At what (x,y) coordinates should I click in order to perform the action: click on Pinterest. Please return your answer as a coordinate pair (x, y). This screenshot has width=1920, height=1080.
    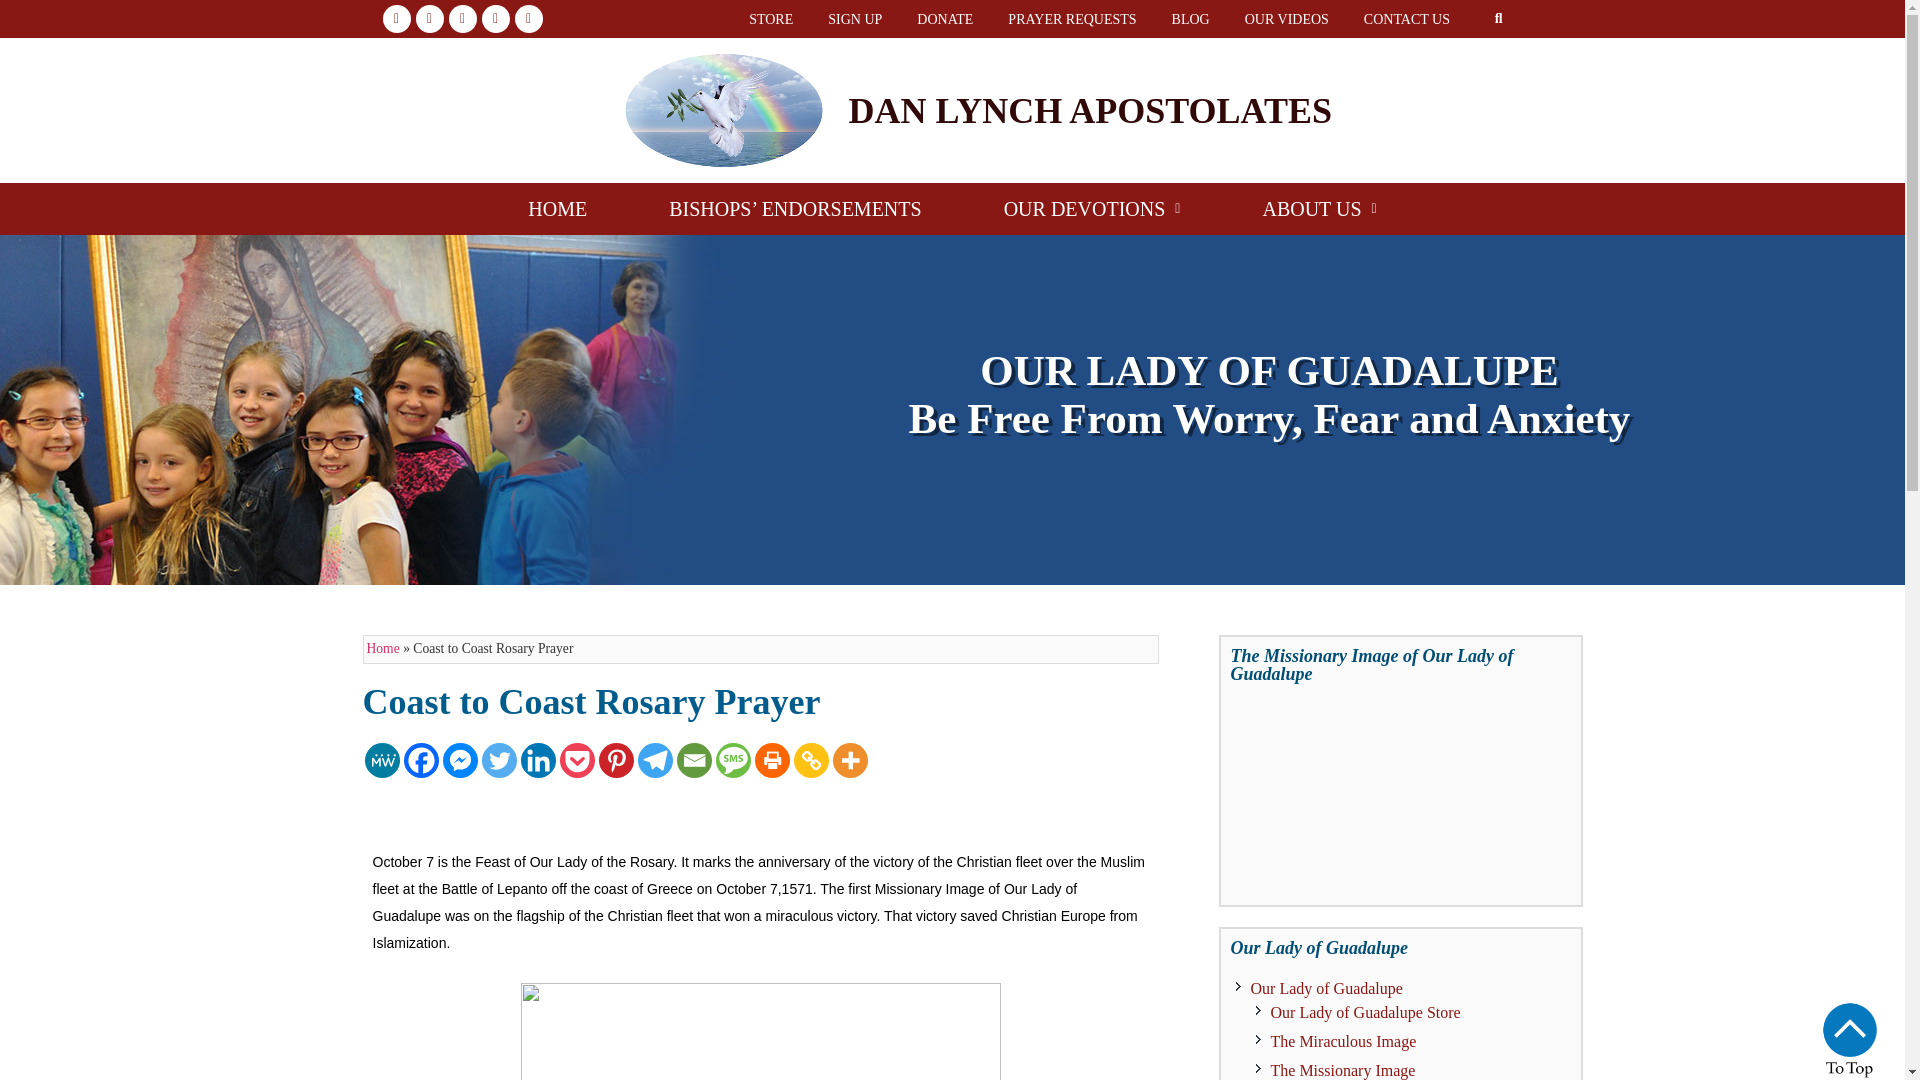
    Looking at the image, I should click on (615, 760).